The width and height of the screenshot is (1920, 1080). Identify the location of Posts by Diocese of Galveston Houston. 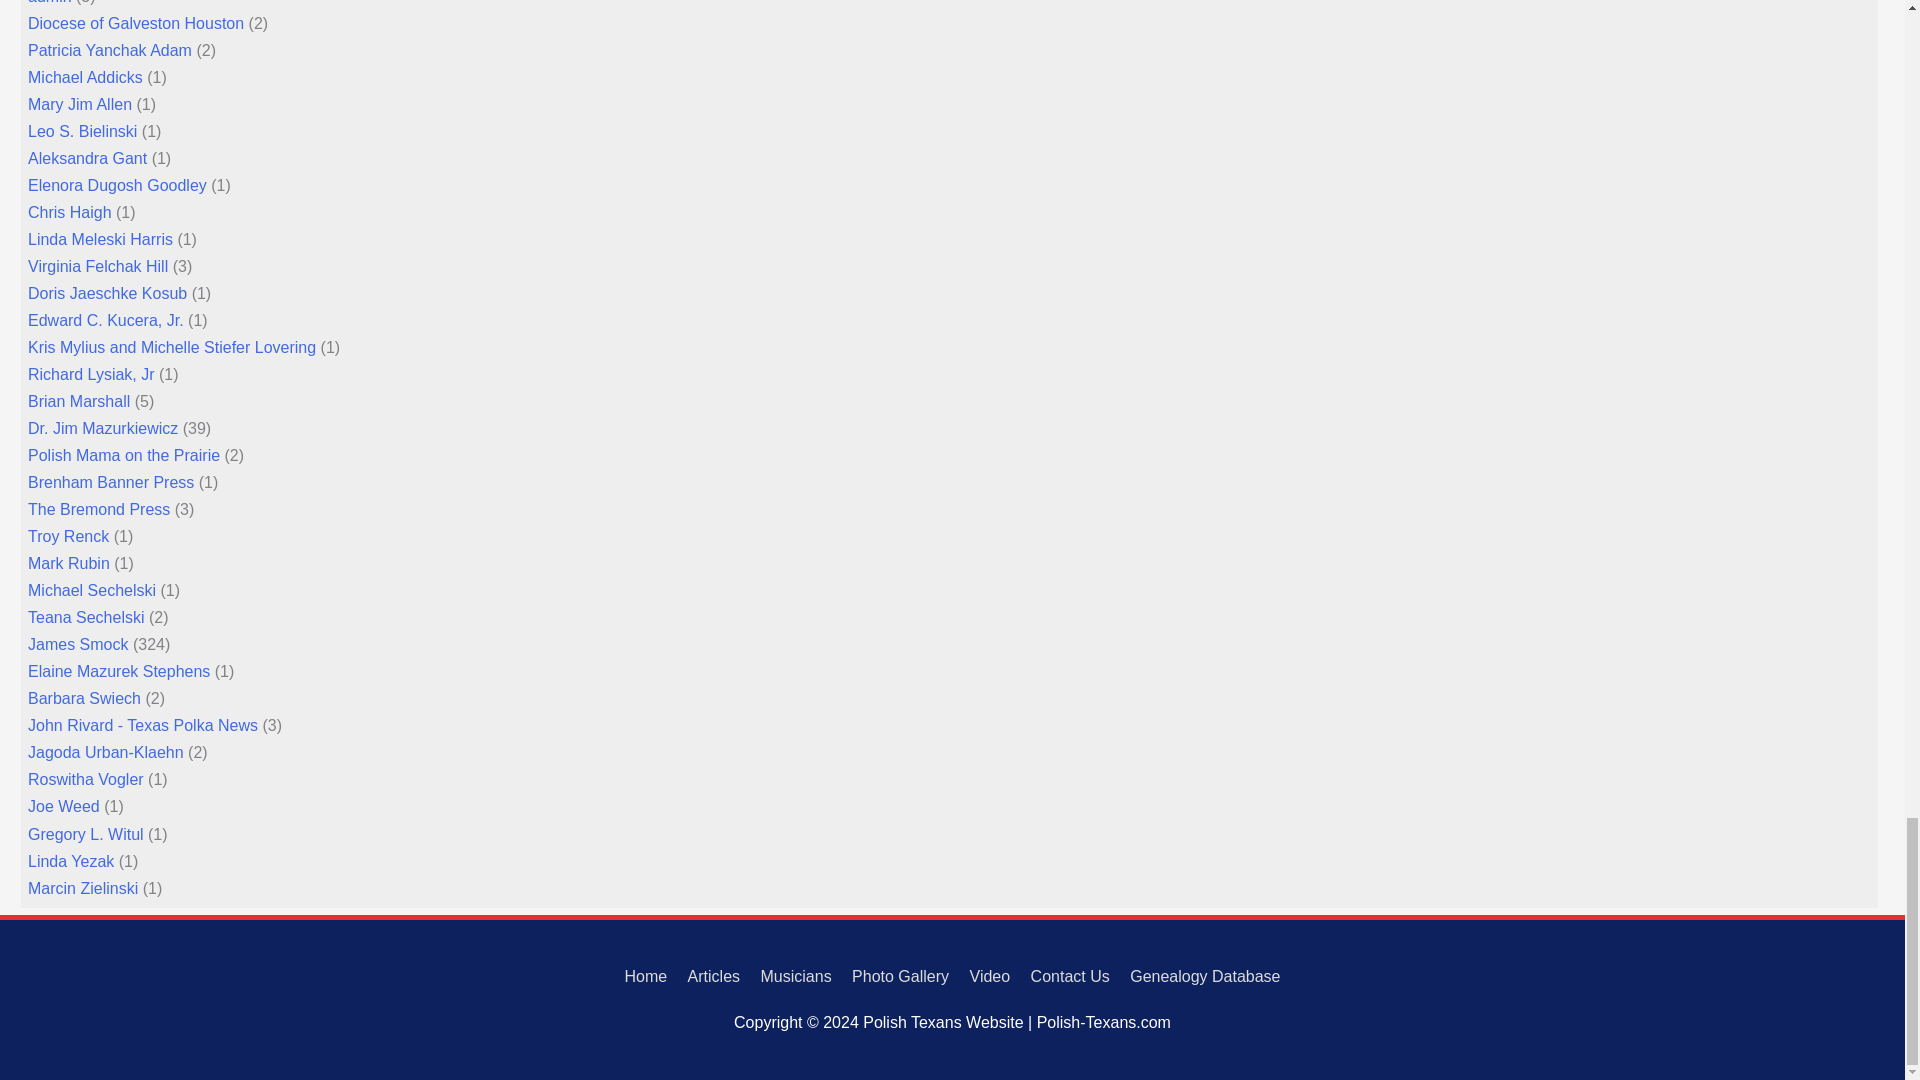
(136, 24).